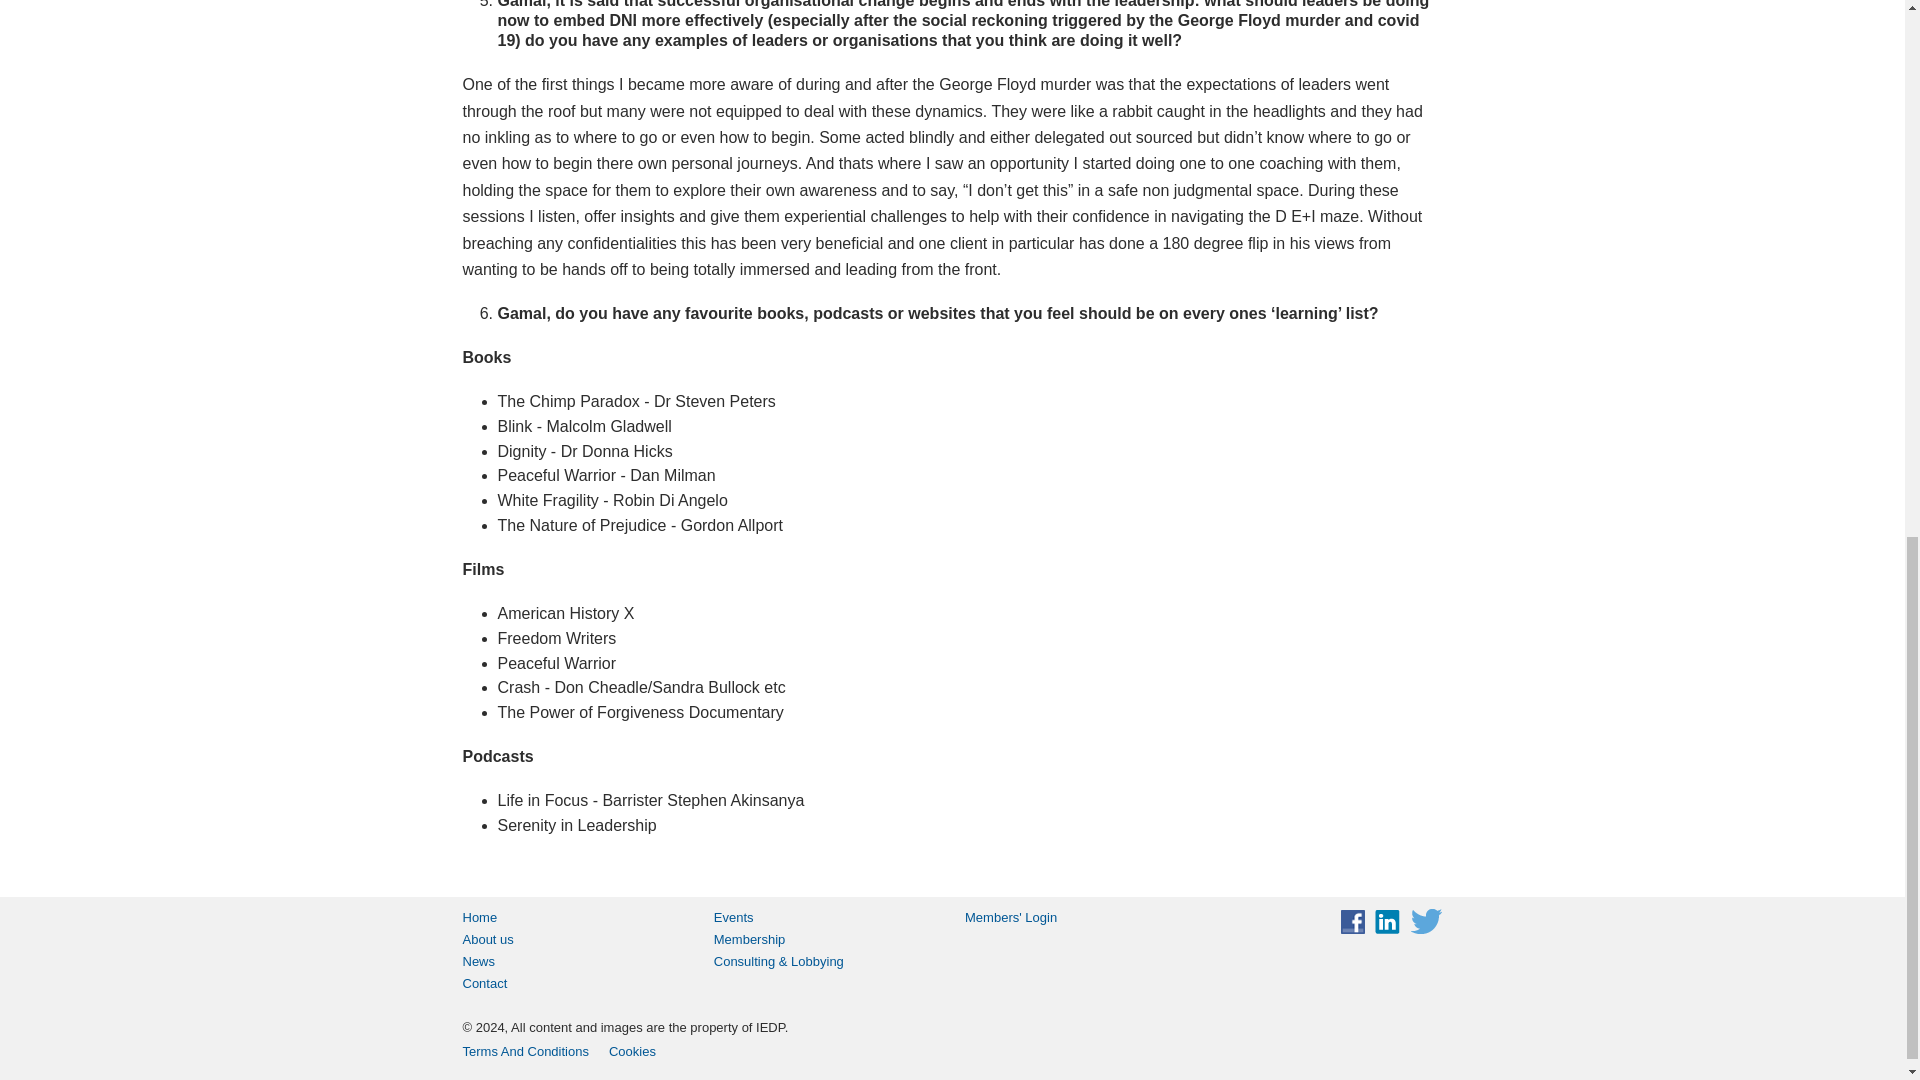 The image size is (1920, 1080). Describe the element at coordinates (574, 940) in the screenshot. I see `About us` at that location.